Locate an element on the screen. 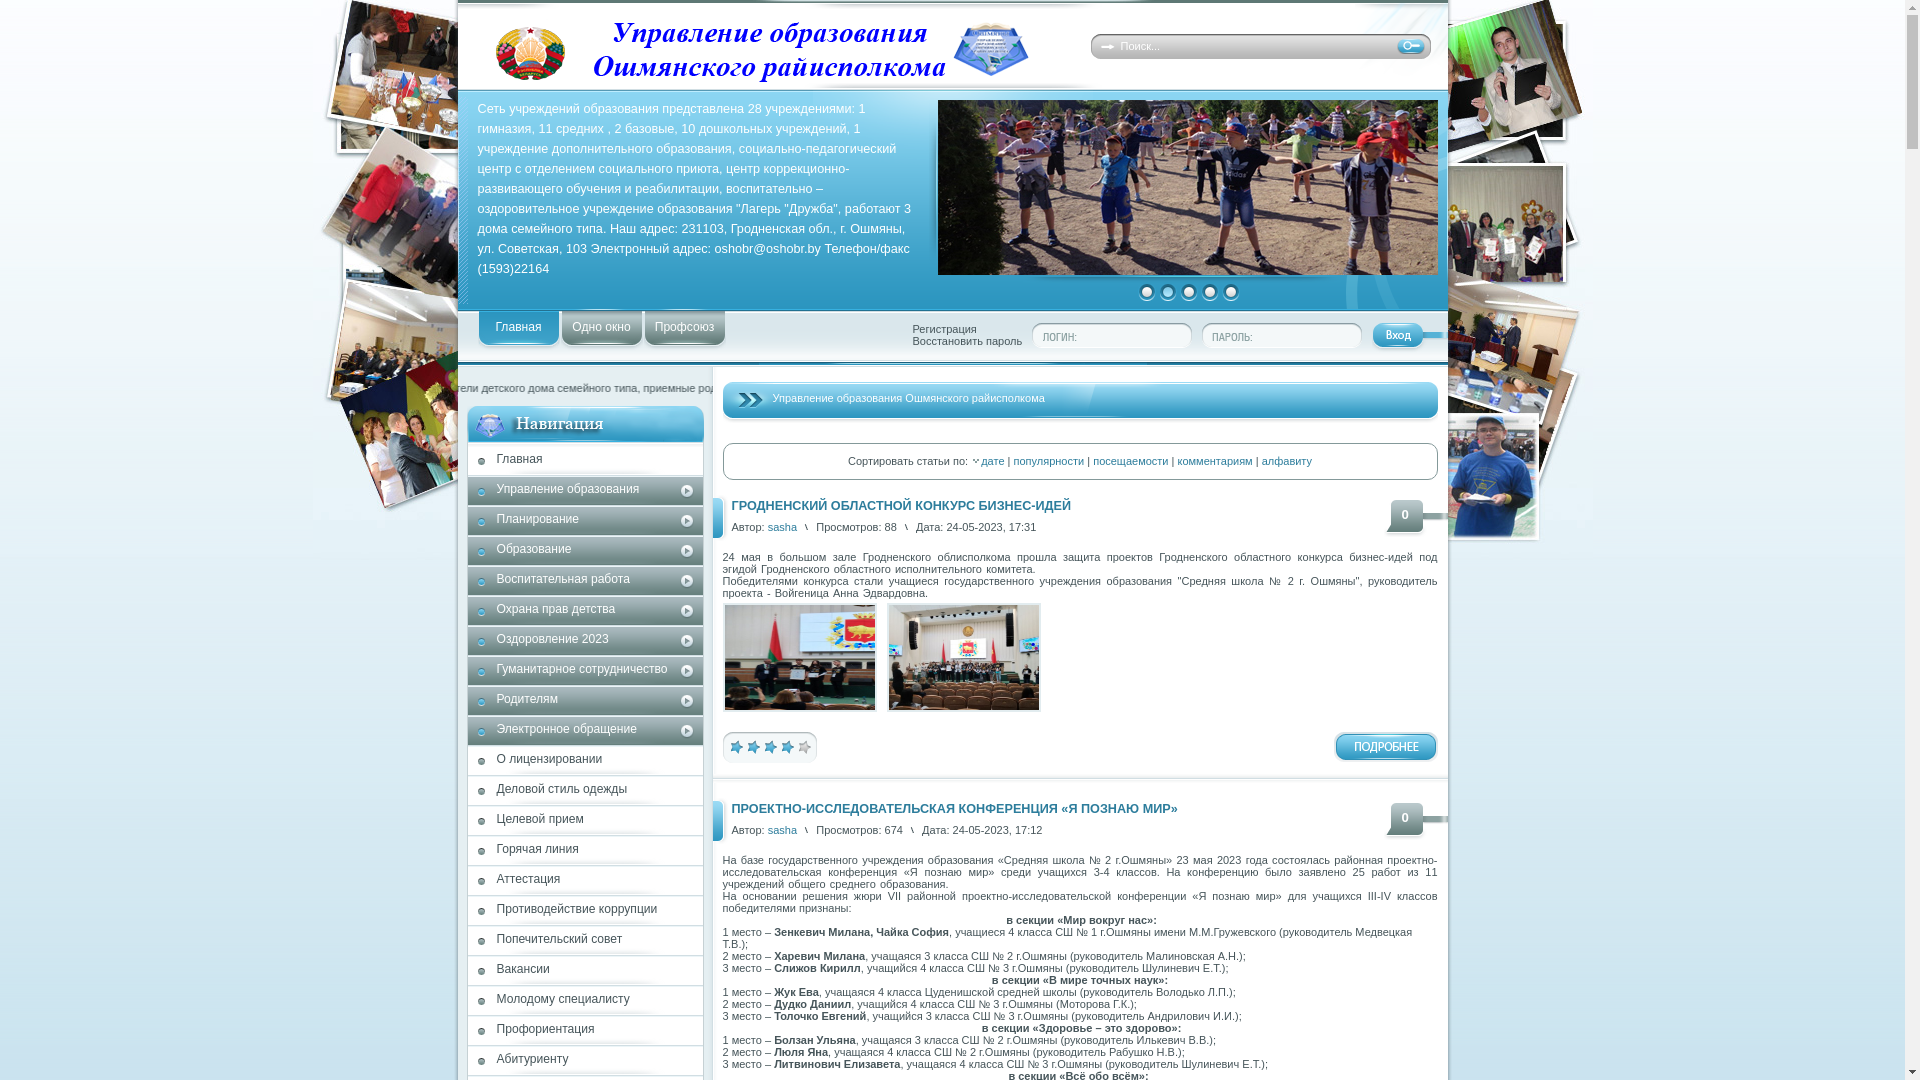 The width and height of the screenshot is (1920, 1080). 5 is located at coordinates (1231, 292).